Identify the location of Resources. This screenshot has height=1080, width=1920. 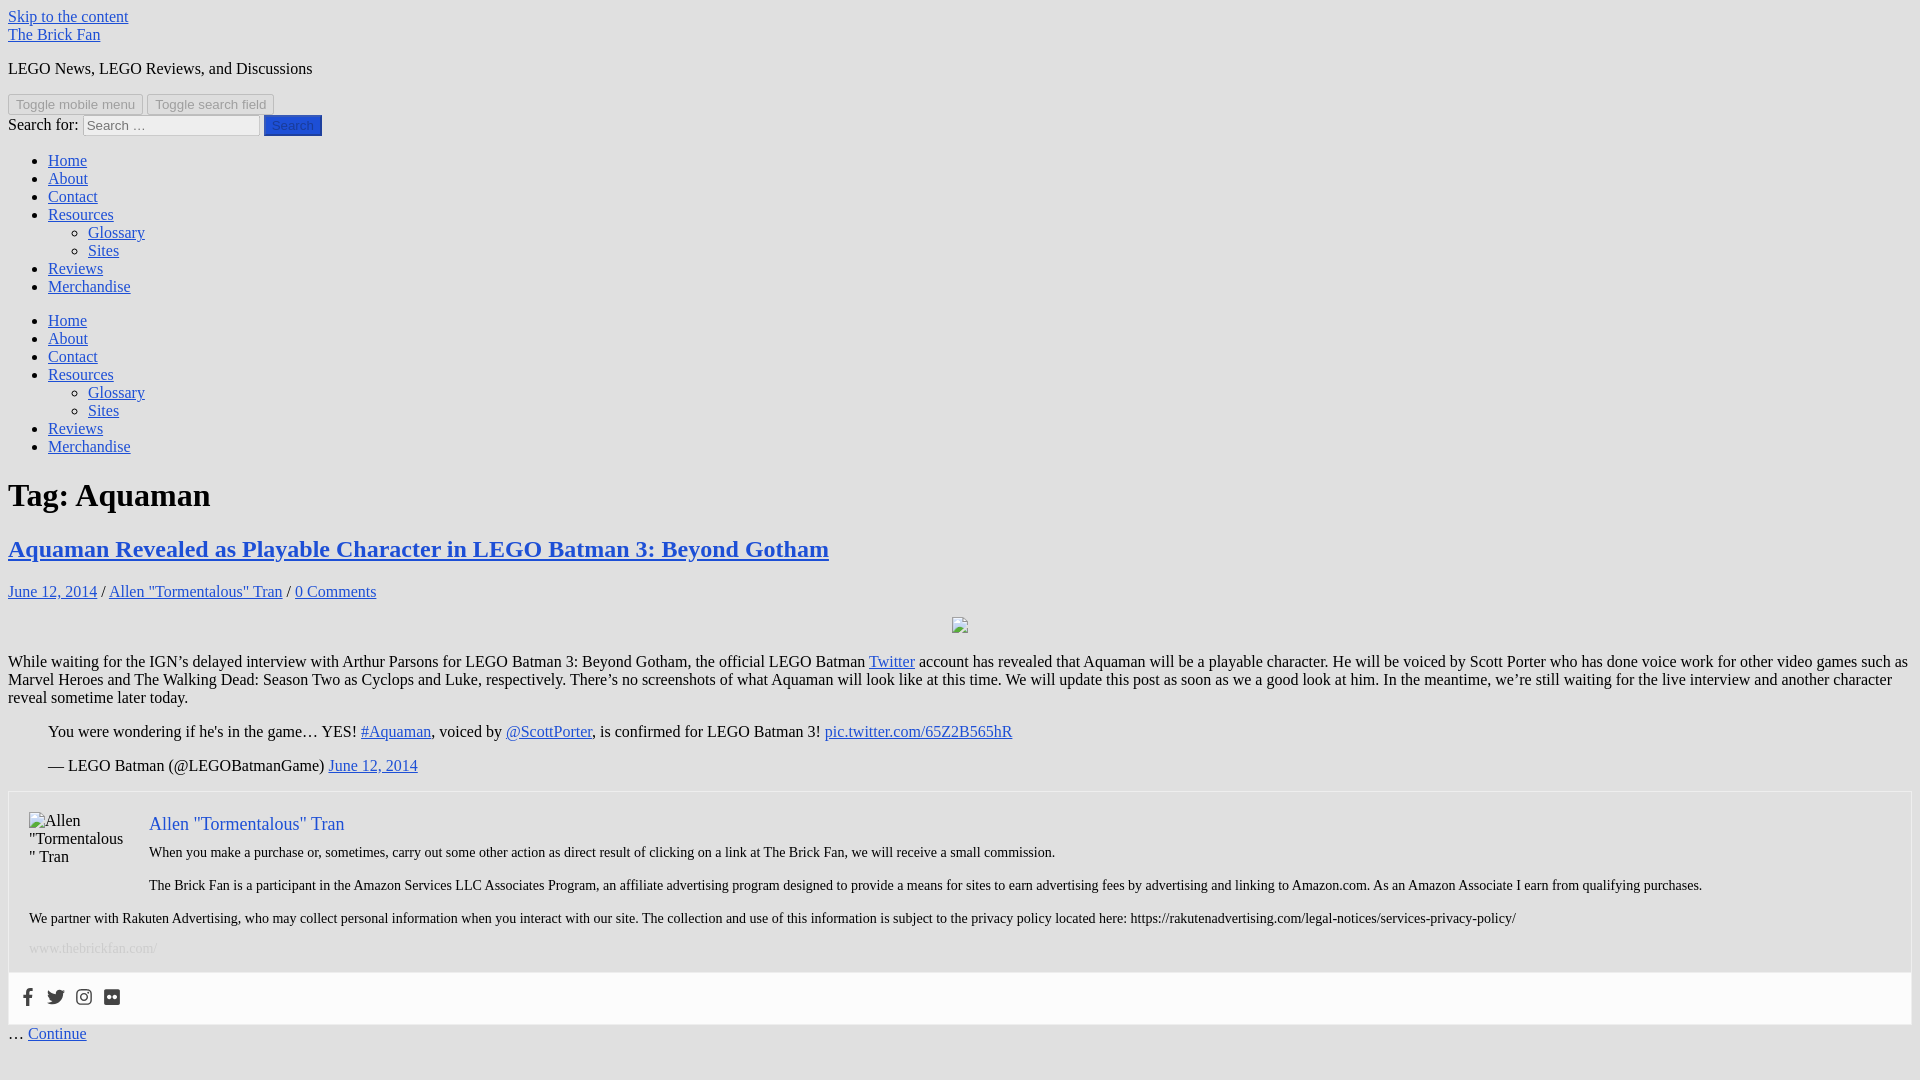
(80, 214).